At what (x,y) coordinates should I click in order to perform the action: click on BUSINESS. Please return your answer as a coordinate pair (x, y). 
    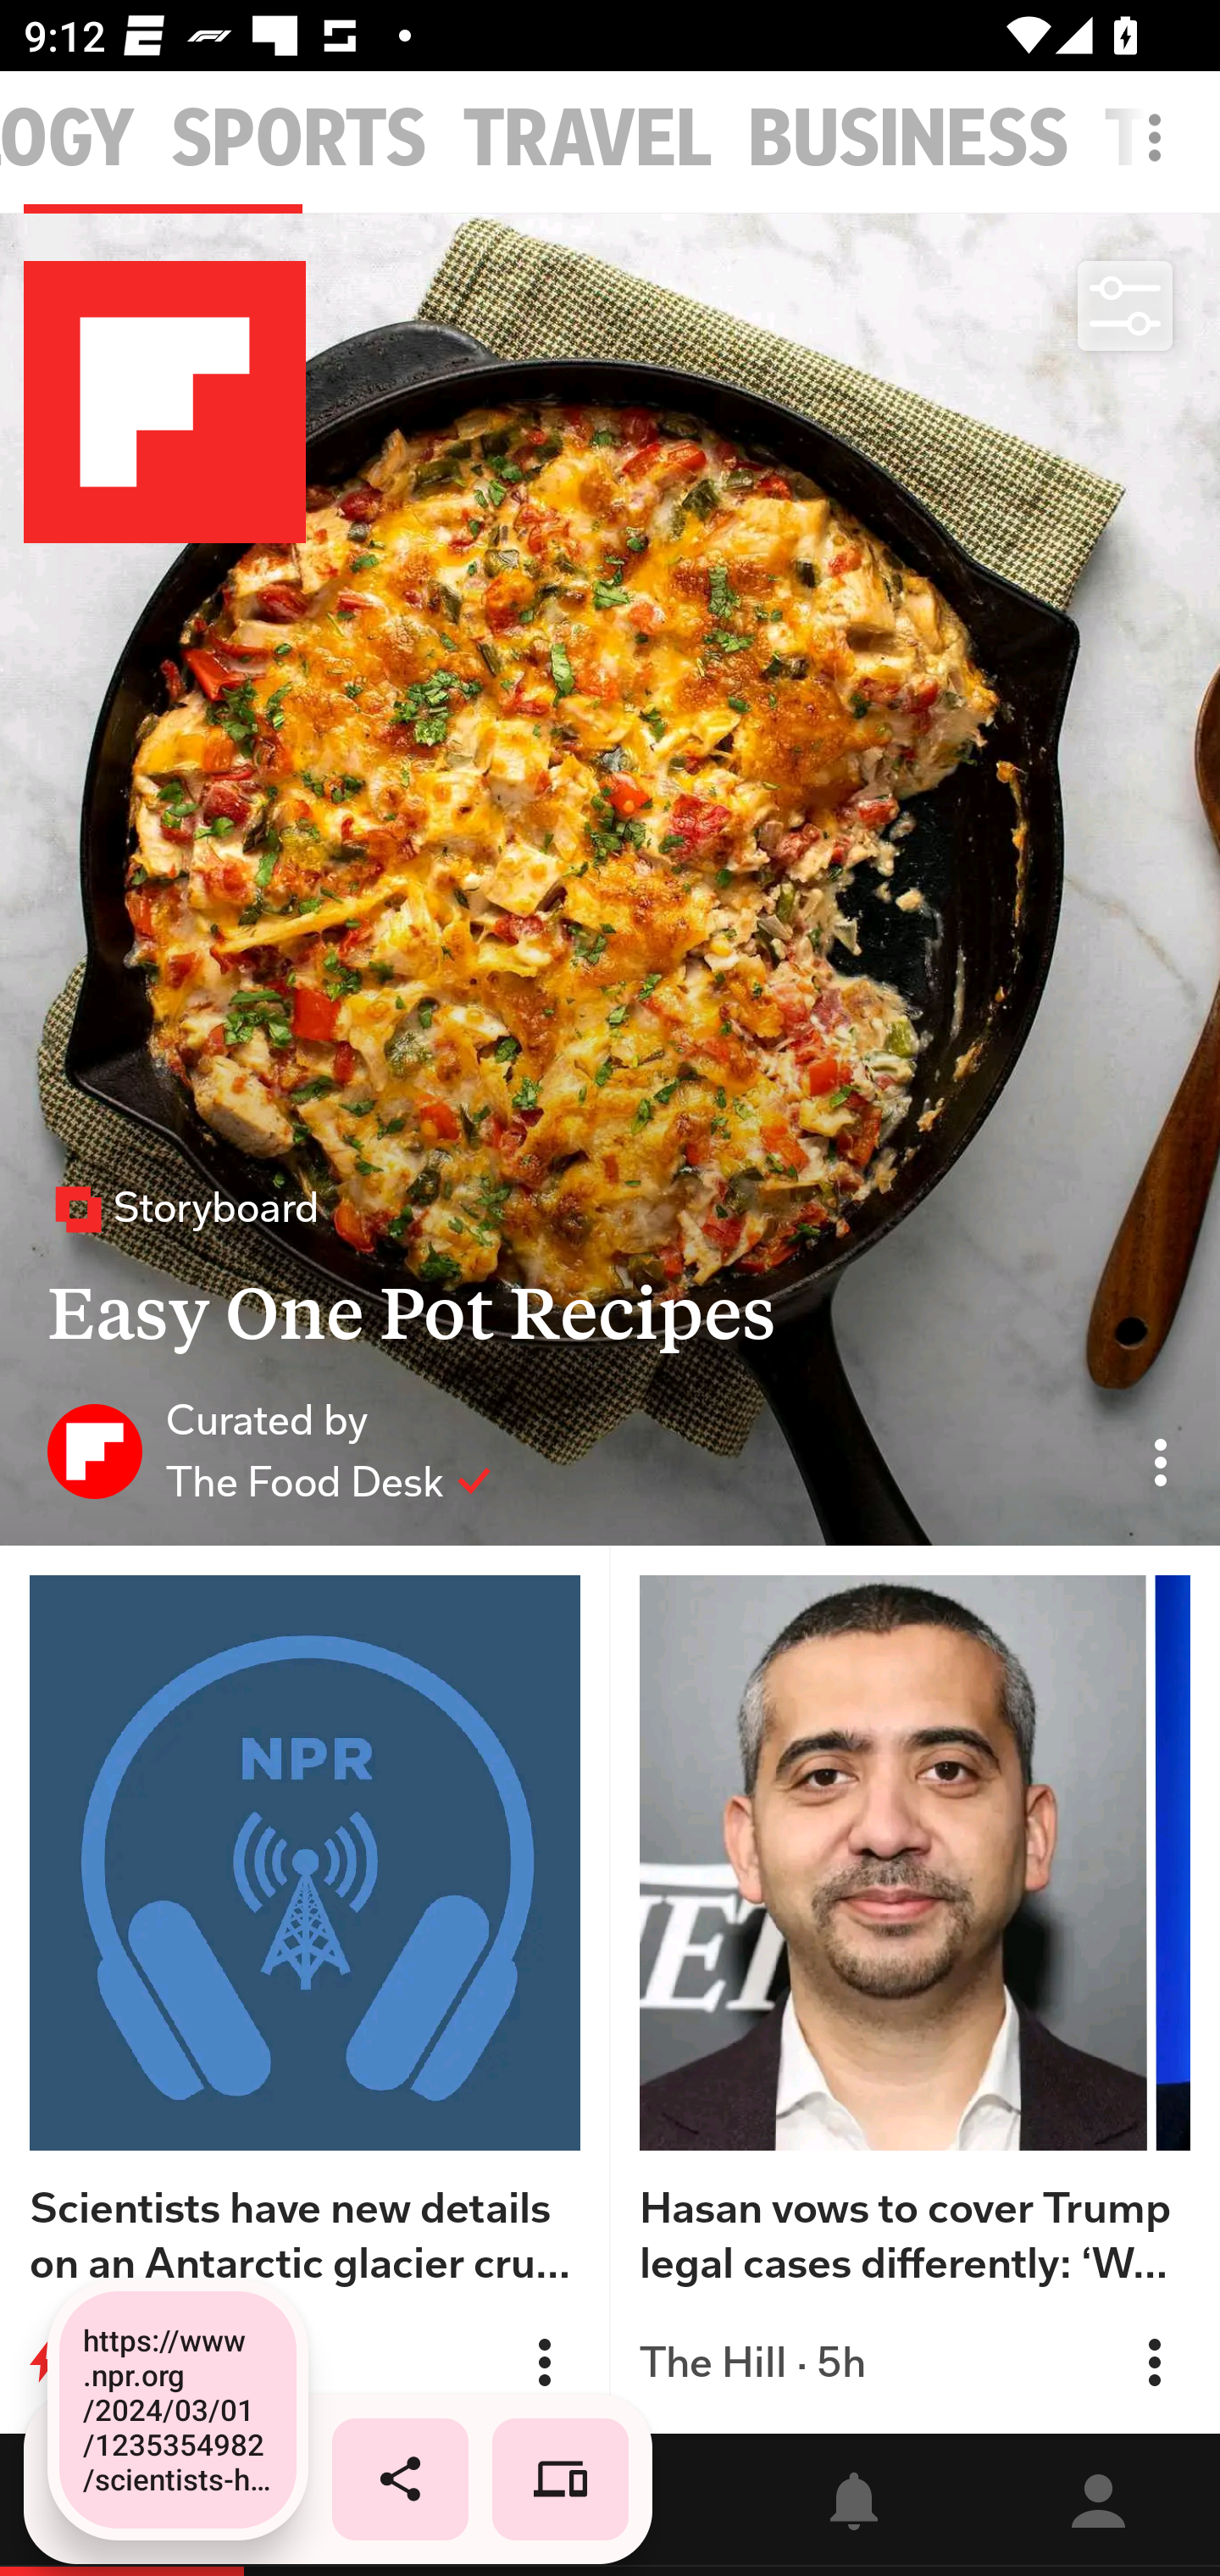
    Looking at the image, I should click on (908, 139).